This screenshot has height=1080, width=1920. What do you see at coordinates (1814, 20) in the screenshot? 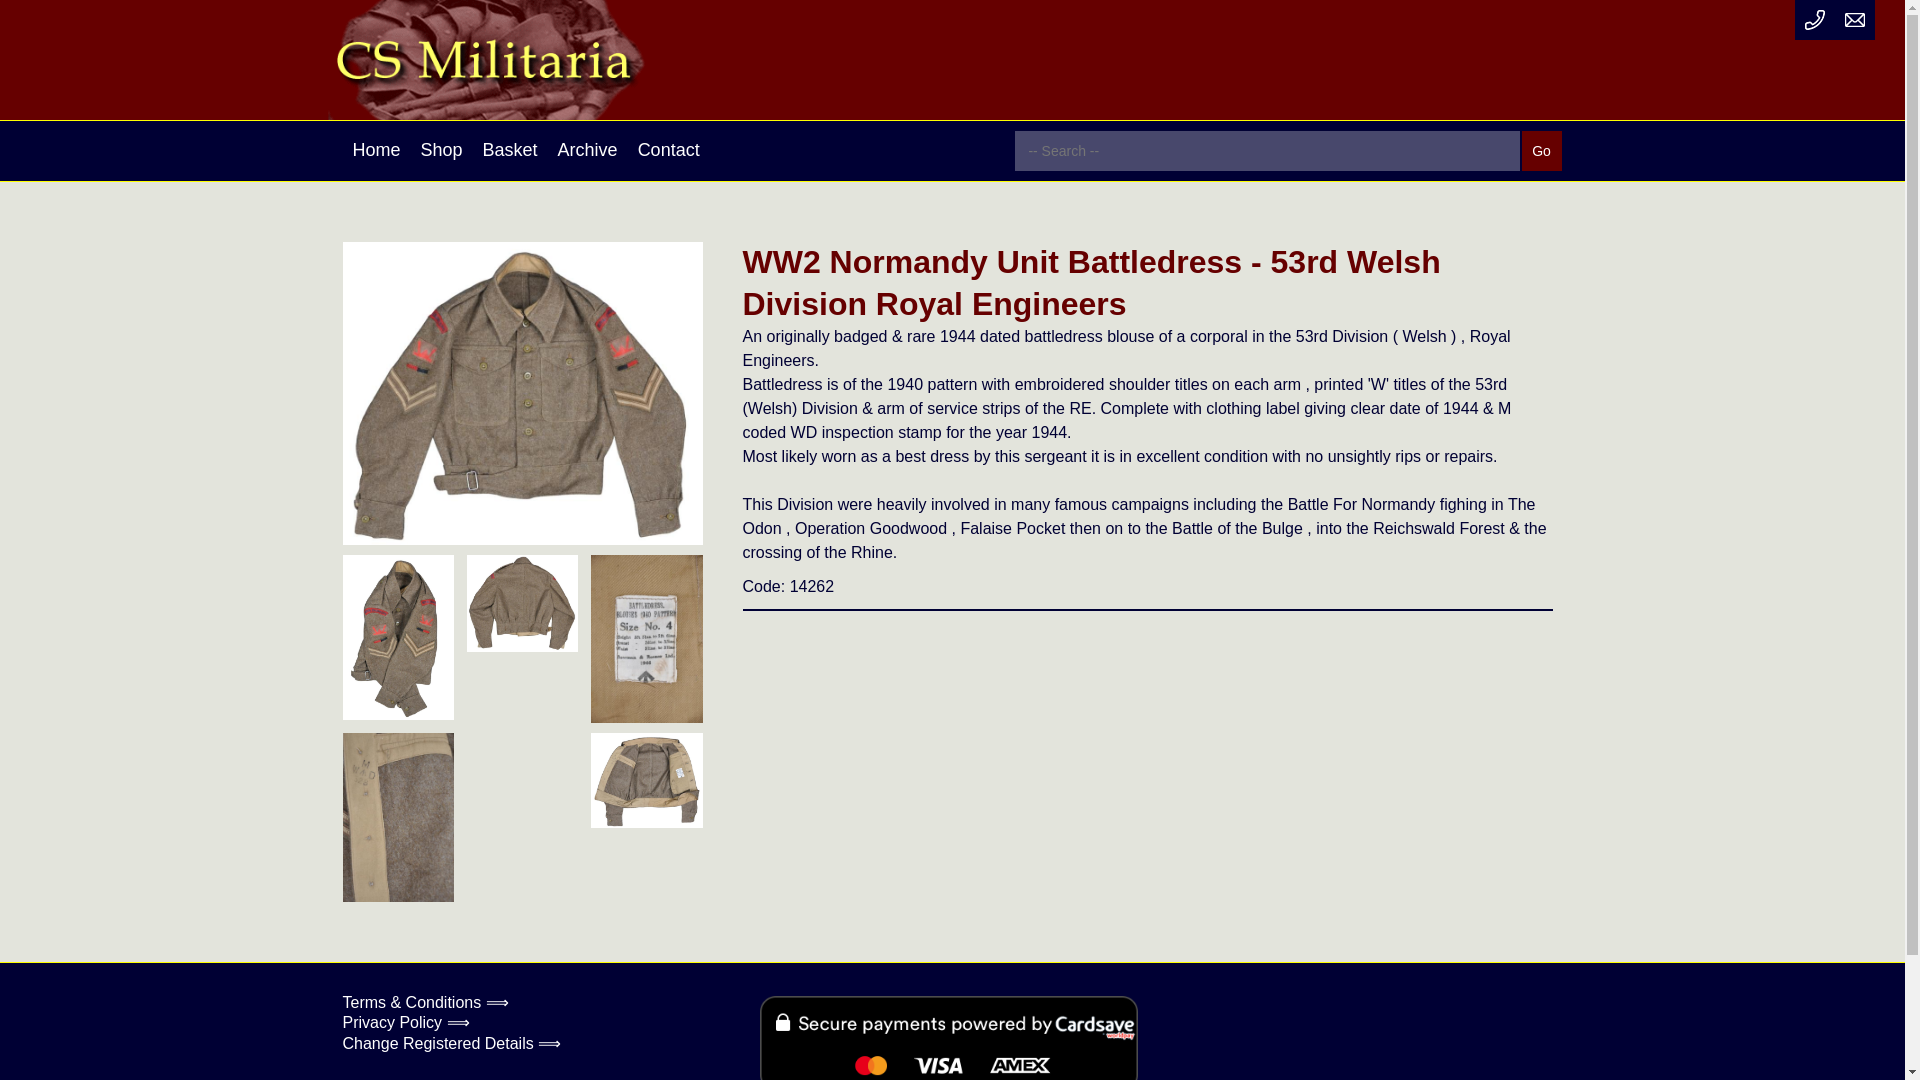
I see `tel` at bounding box center [1814, 20].